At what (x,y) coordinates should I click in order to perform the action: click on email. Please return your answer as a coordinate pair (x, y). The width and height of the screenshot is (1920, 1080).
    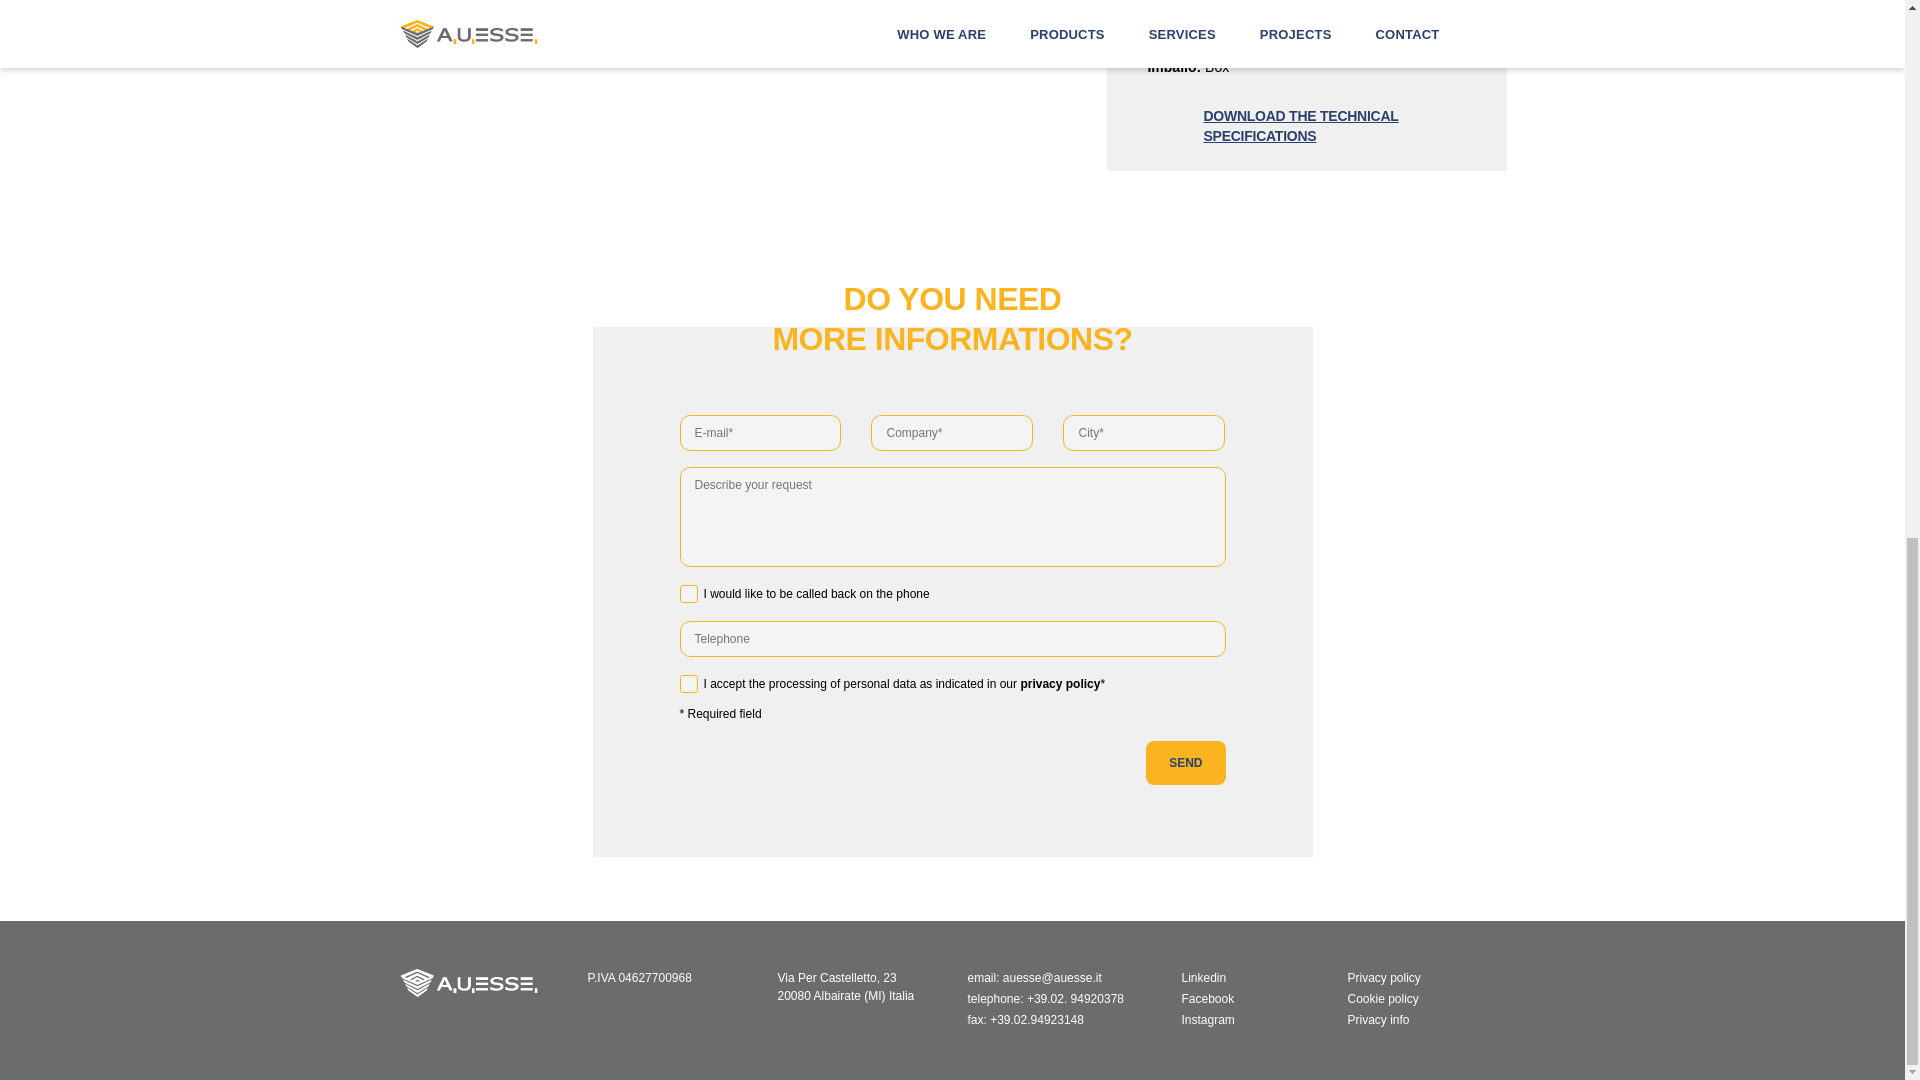
    Looking at the image, I should click on (1052, 978).